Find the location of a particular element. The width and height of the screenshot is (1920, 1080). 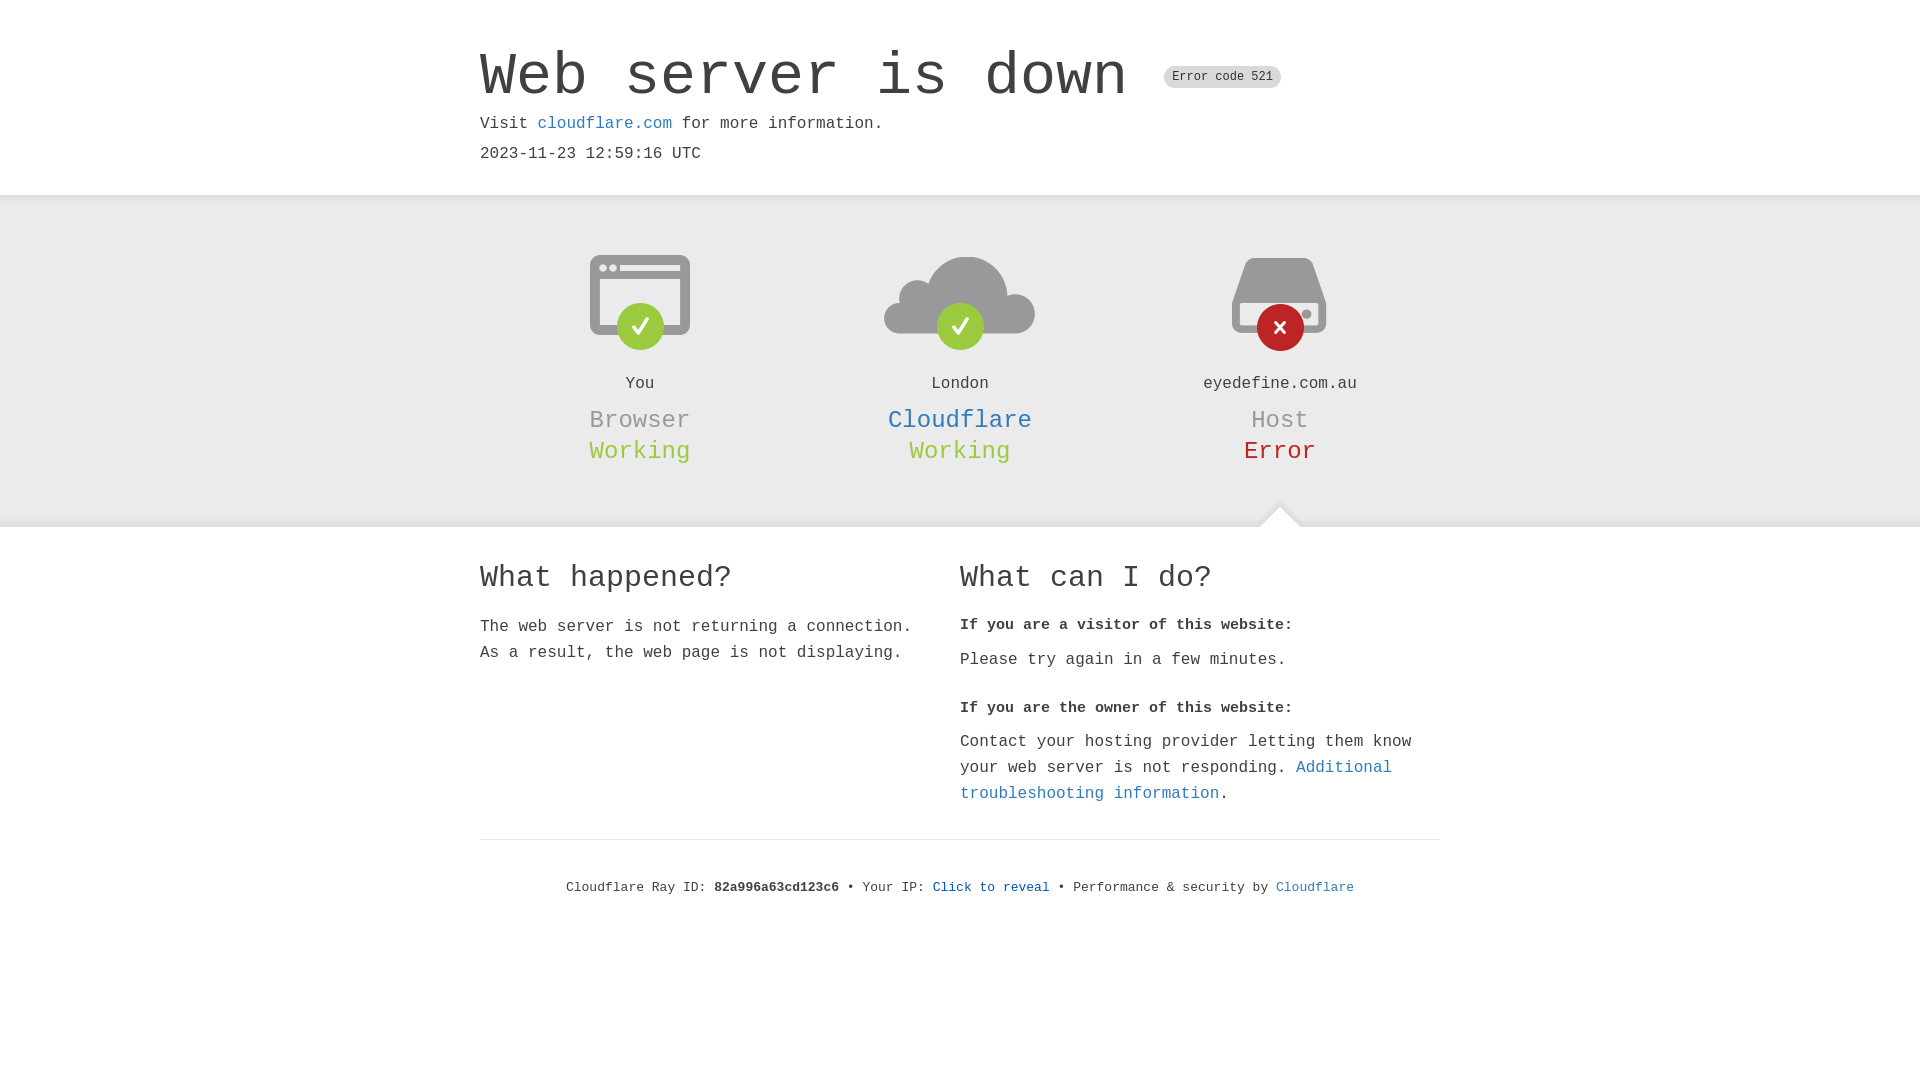

cloudflare.com is located at coordinates (605, 124).